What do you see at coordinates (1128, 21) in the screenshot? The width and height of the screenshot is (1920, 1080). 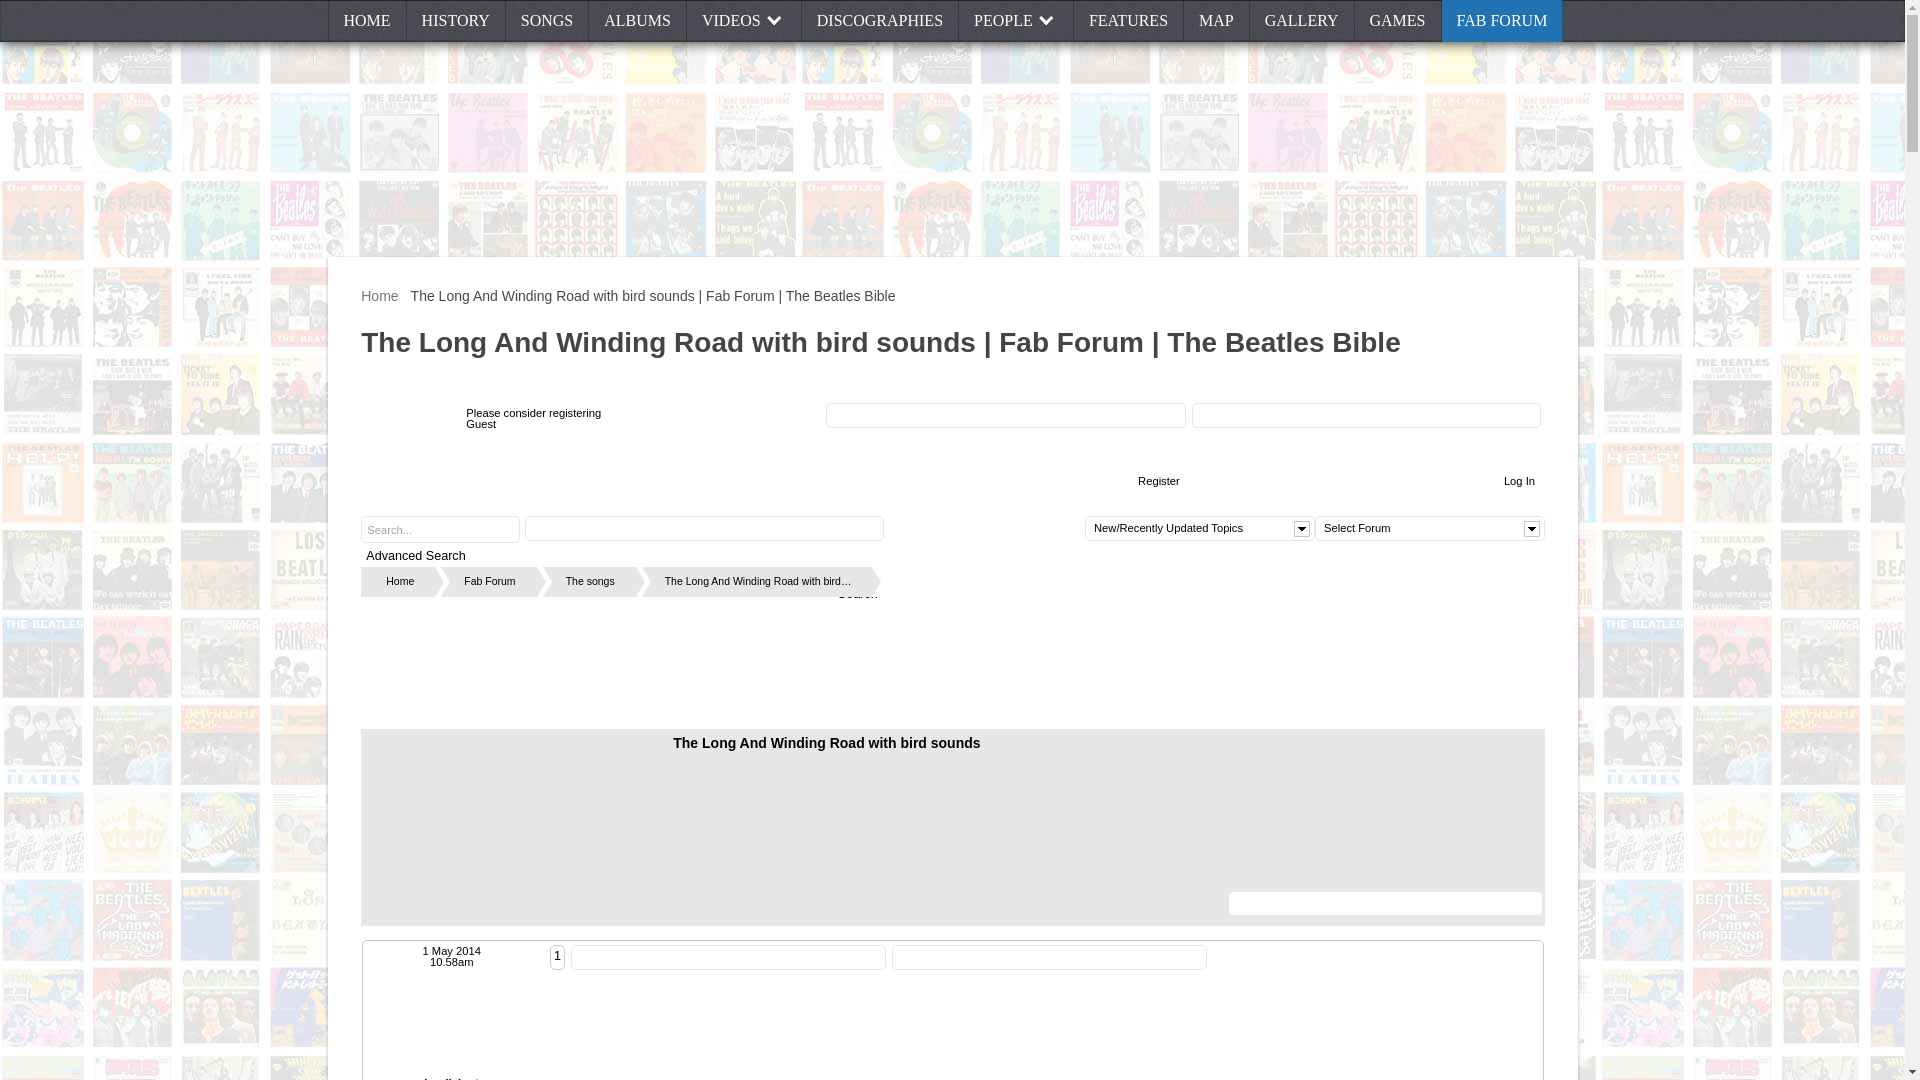 I see `FEATURES` at bounding box center [1128, 21].